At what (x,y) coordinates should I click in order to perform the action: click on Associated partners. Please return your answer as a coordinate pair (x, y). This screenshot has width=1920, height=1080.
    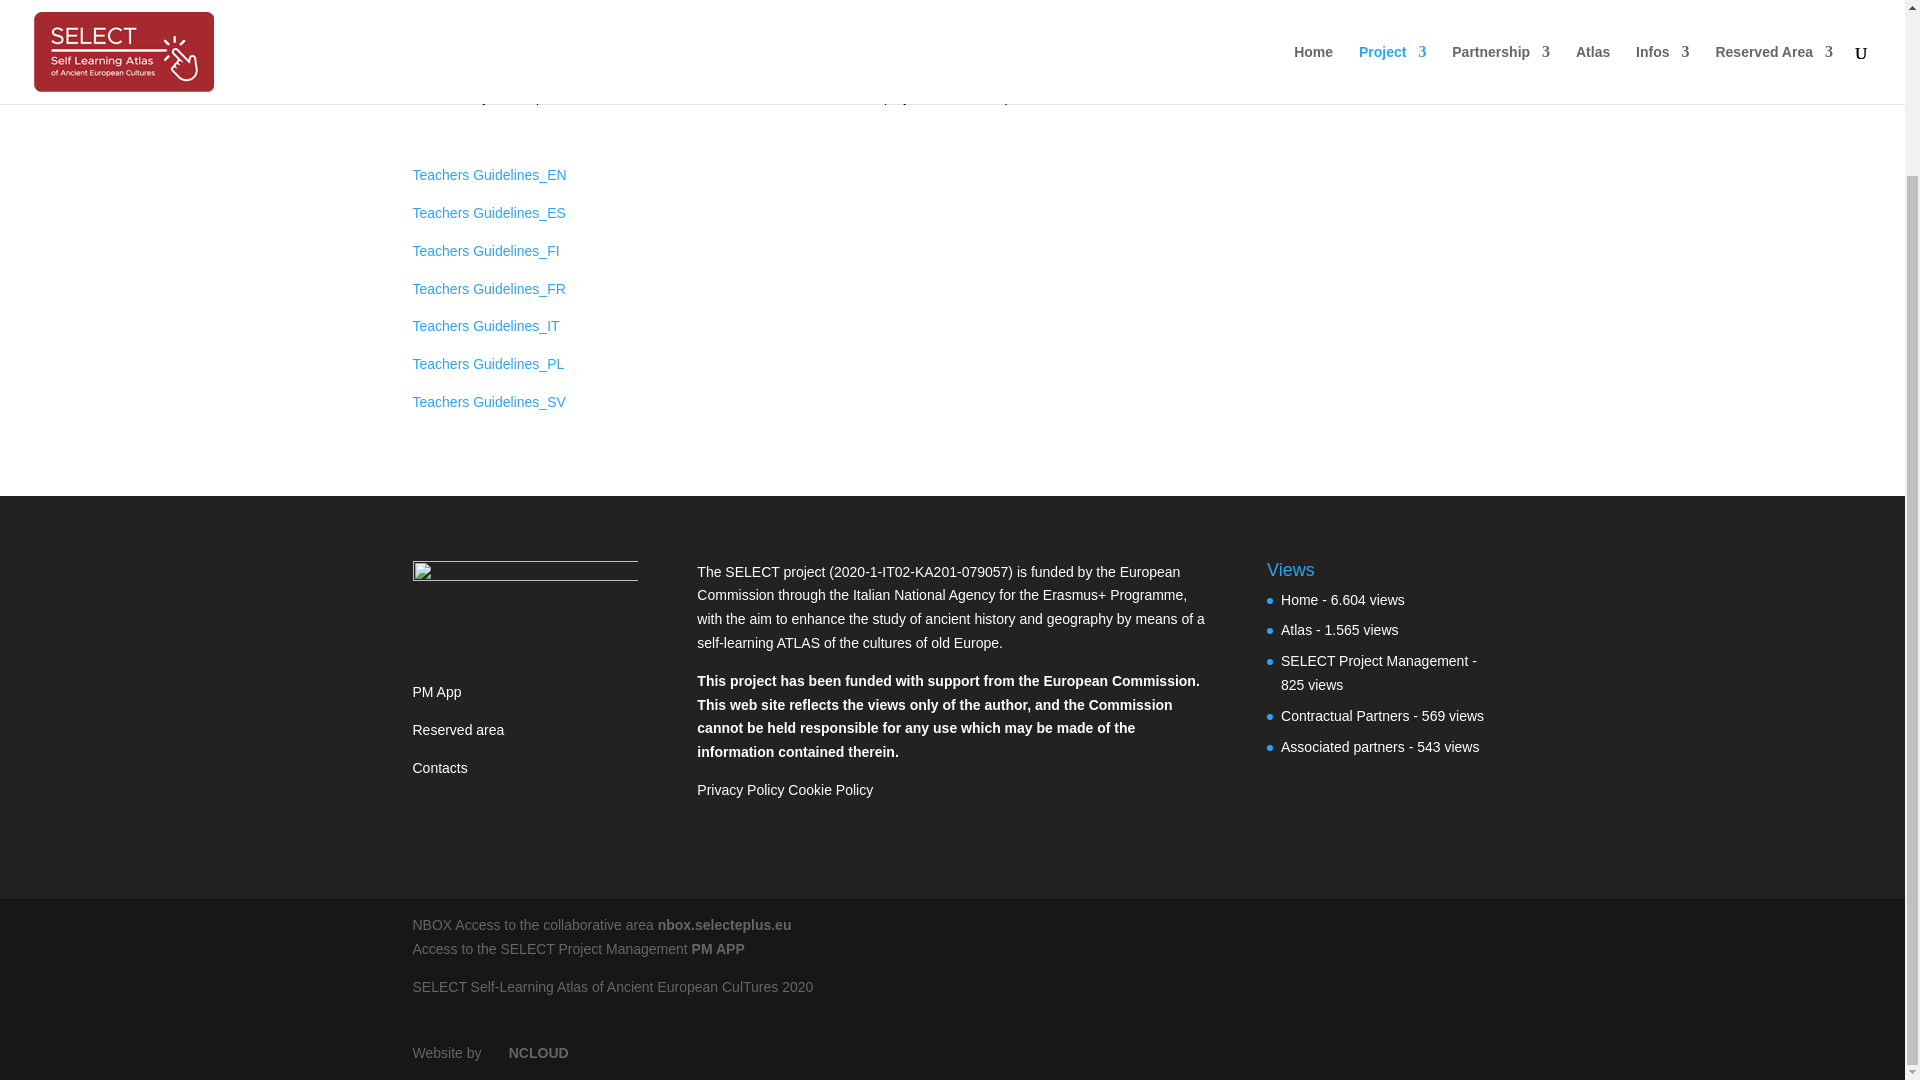
    Looking at the image, I should click on (1342, 746).